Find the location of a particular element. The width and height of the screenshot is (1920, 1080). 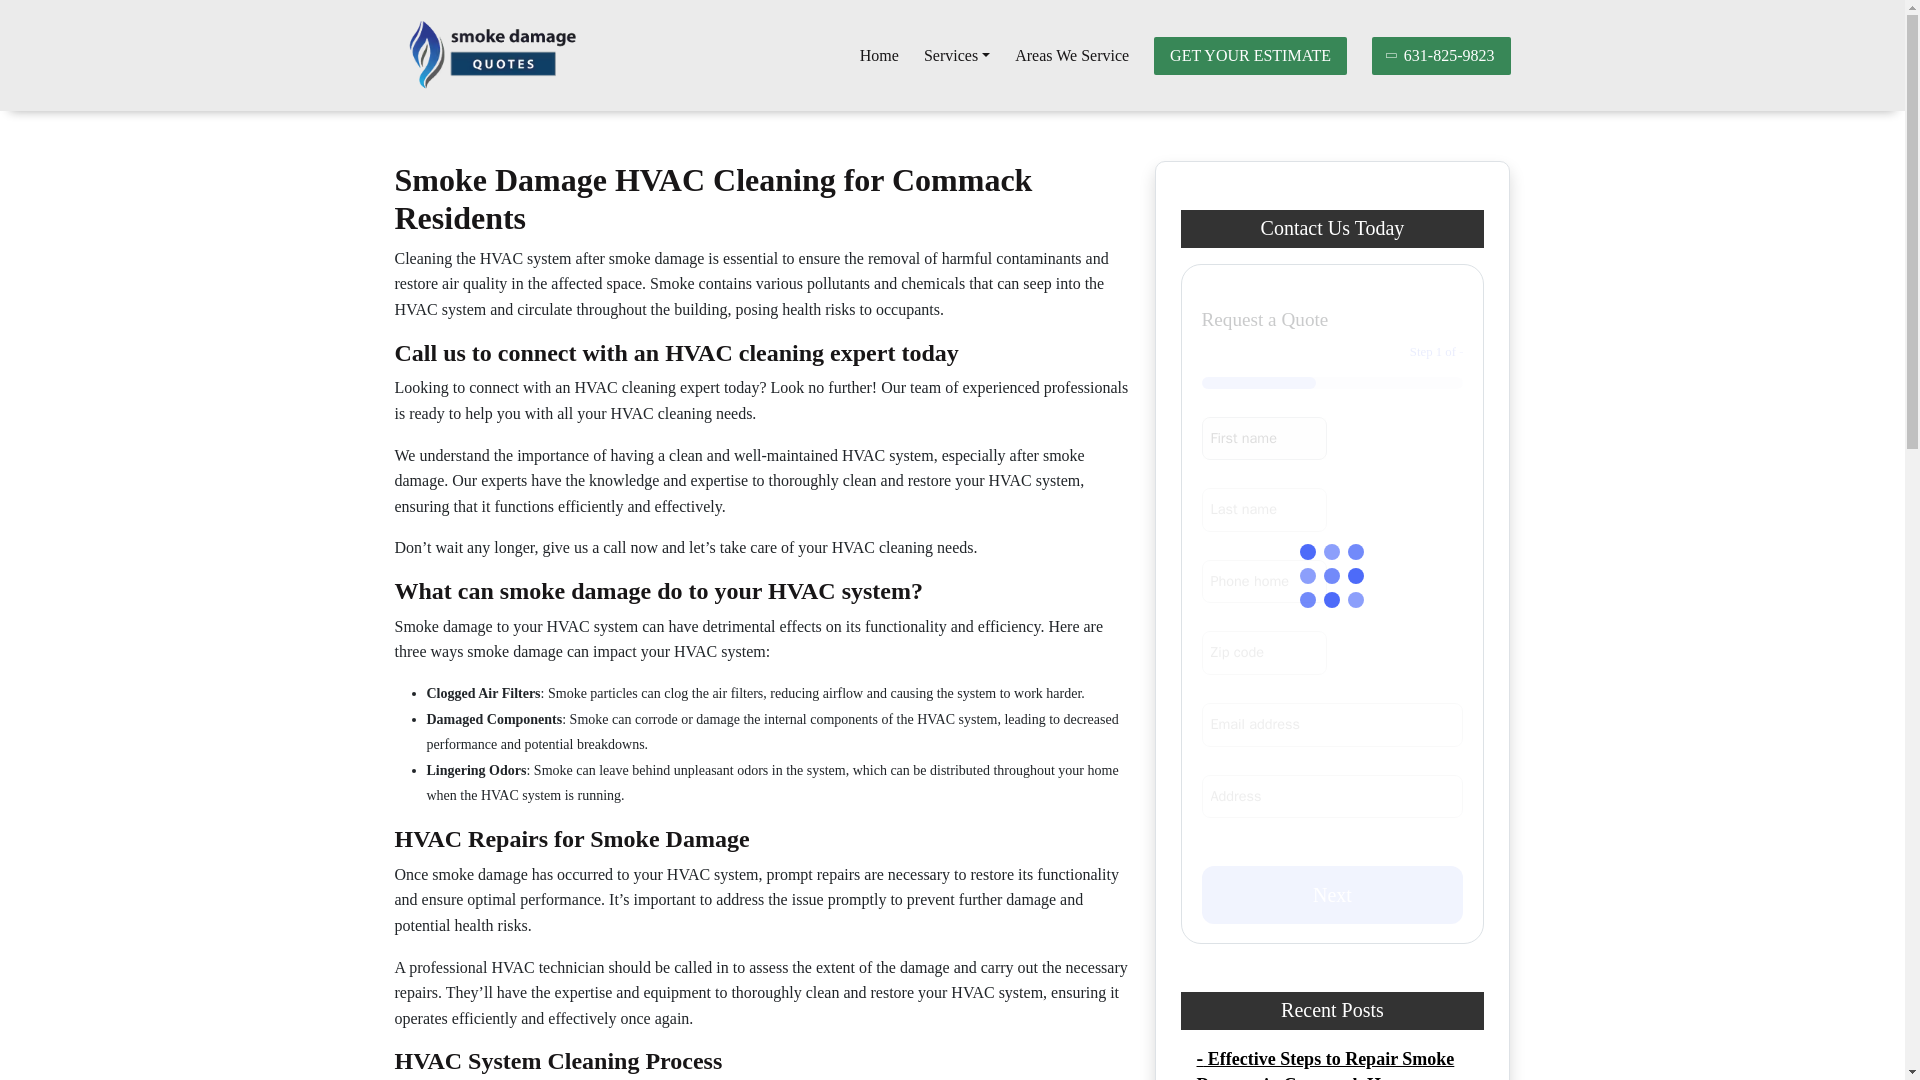

631-825-9823 is located at coordinates (1442, 55).